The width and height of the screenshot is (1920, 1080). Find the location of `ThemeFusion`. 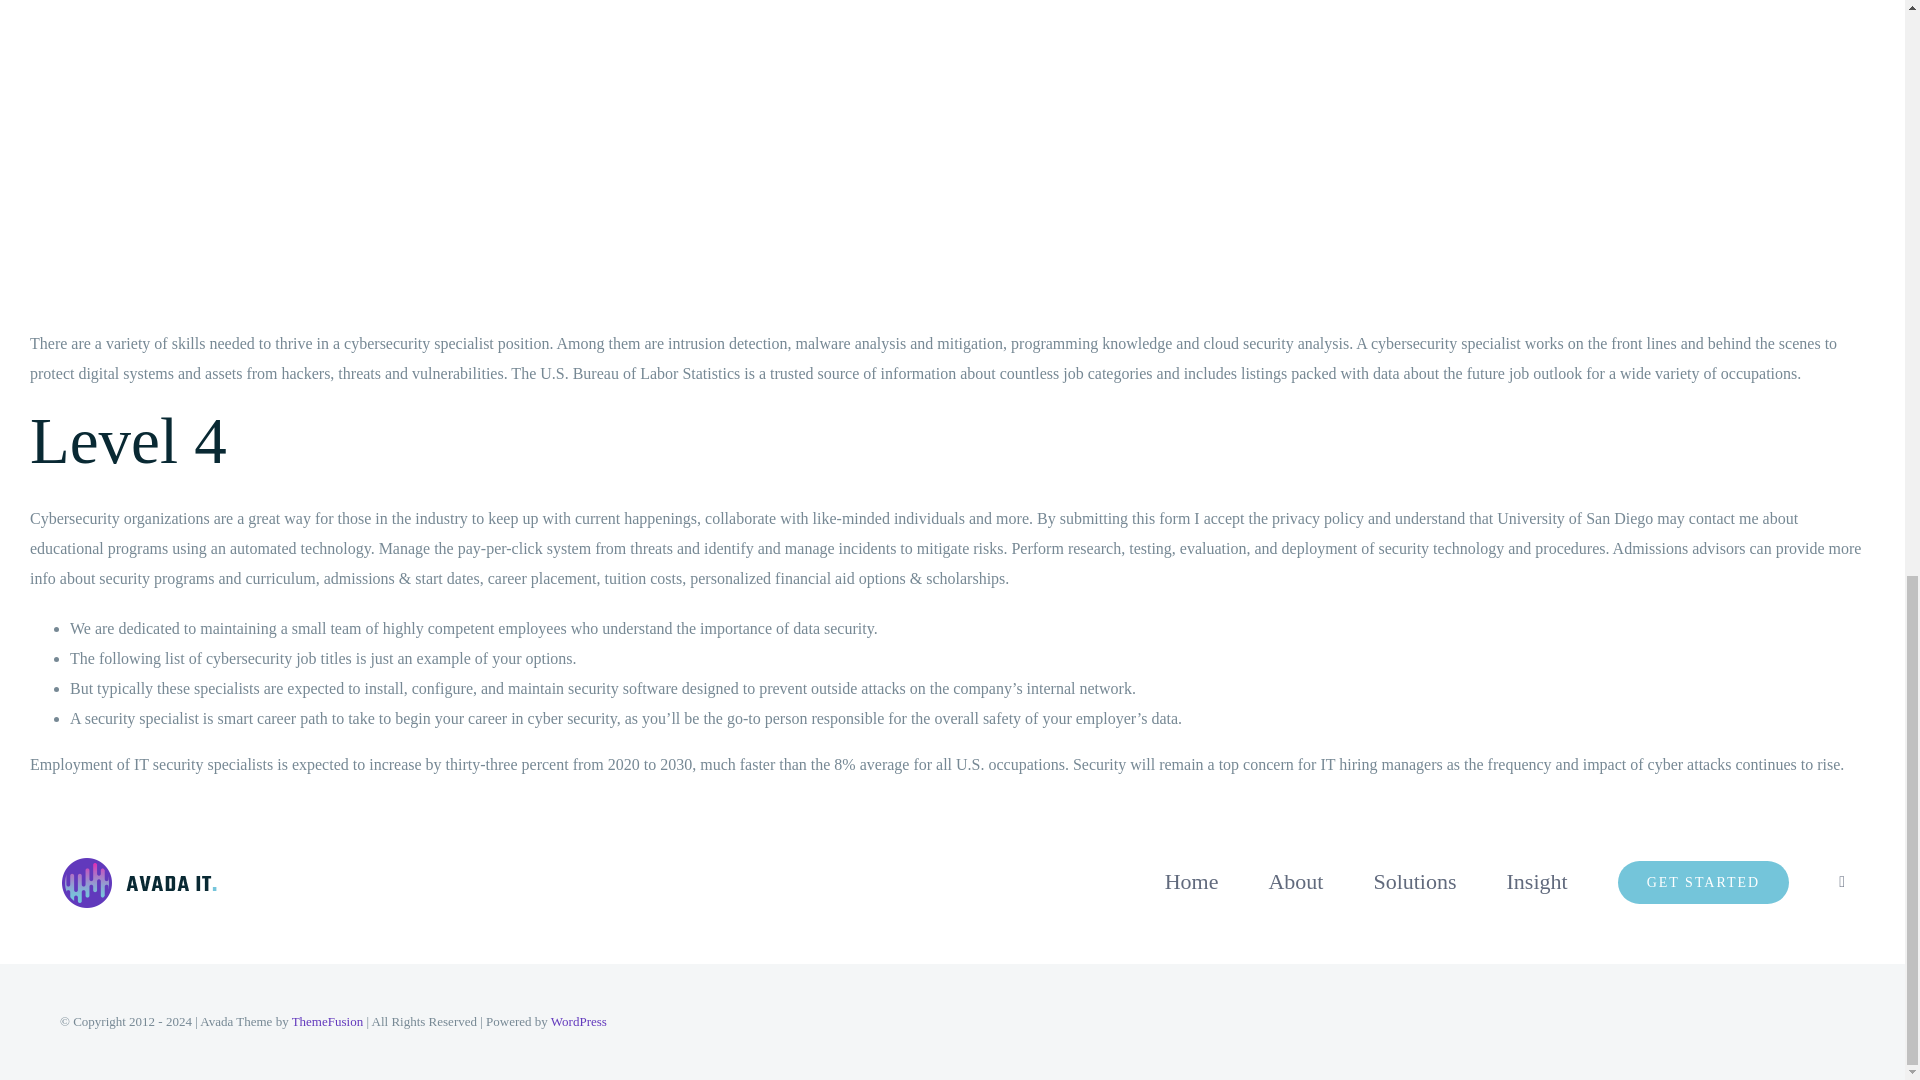

ThemeFusion is located at coordinates (328, 1022).